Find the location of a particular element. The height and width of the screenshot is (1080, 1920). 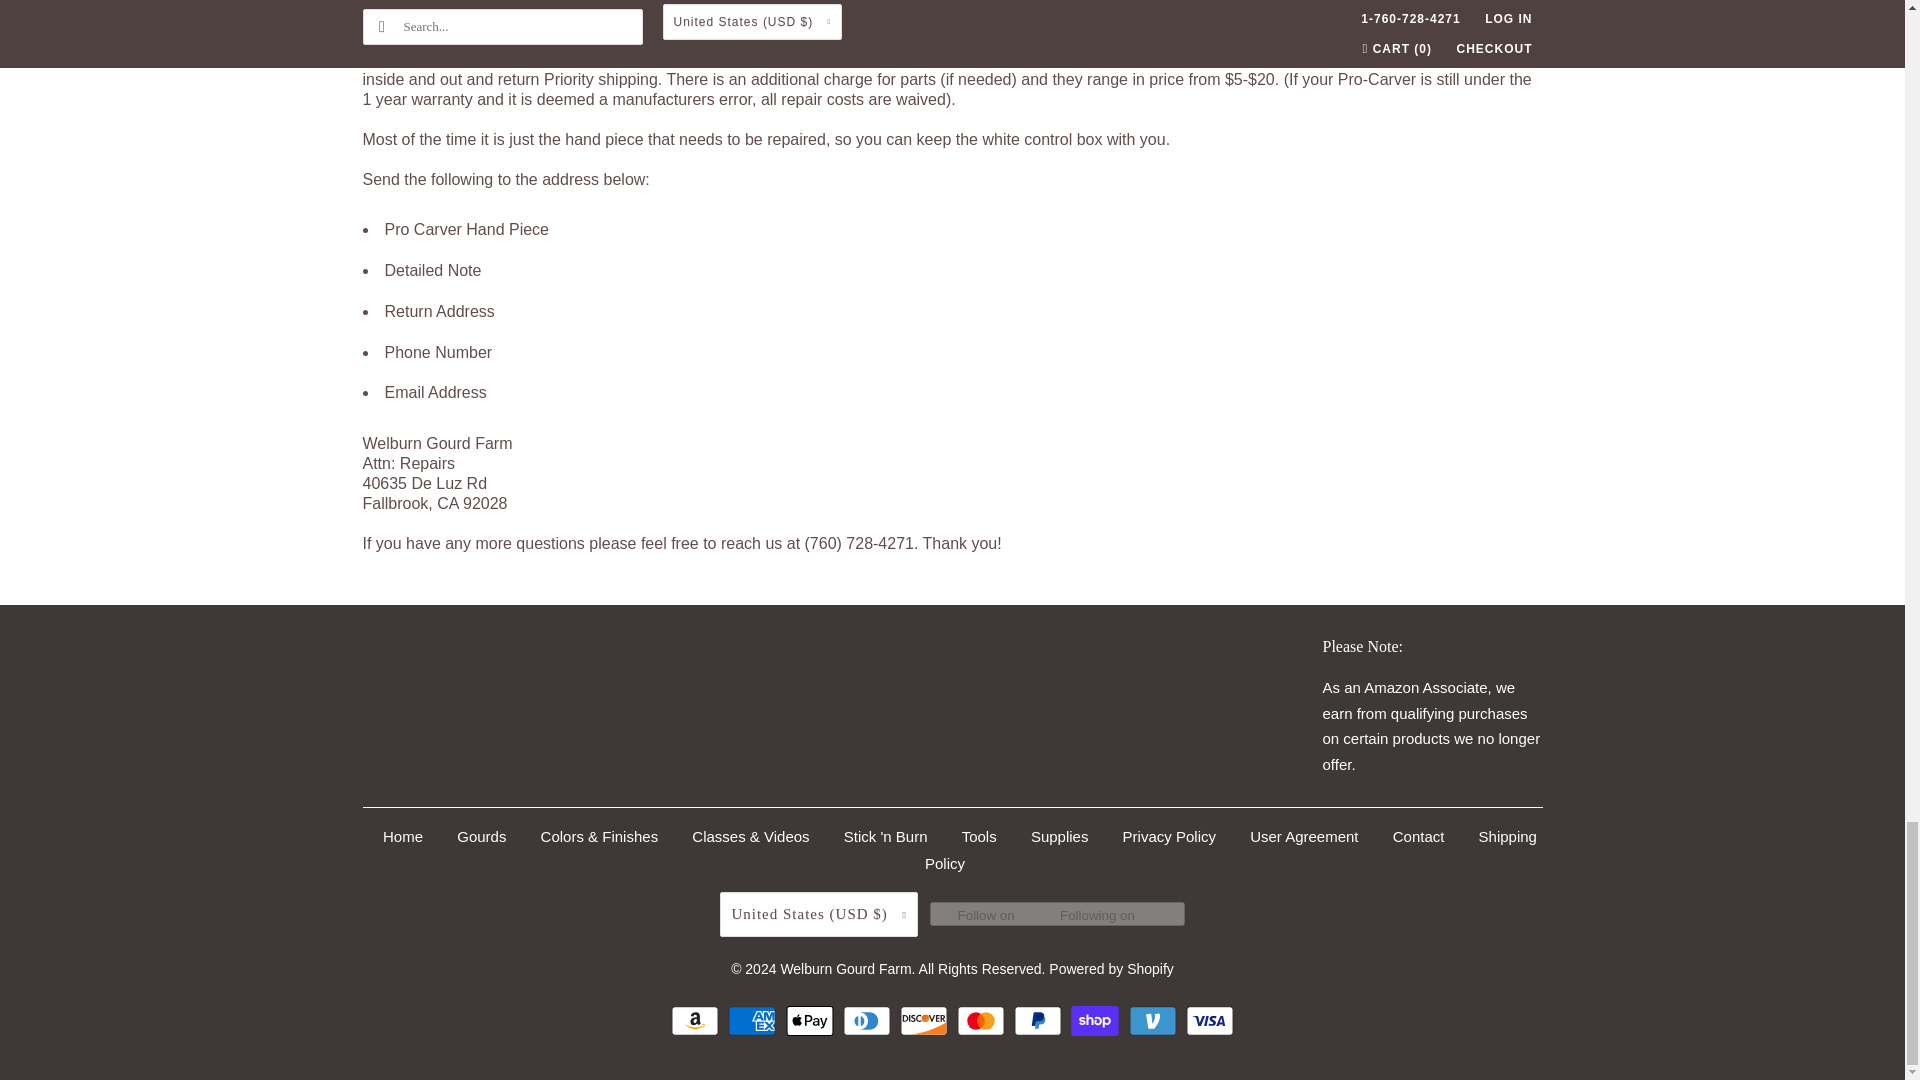

Venmo is located at coordinates (1155, 1020).